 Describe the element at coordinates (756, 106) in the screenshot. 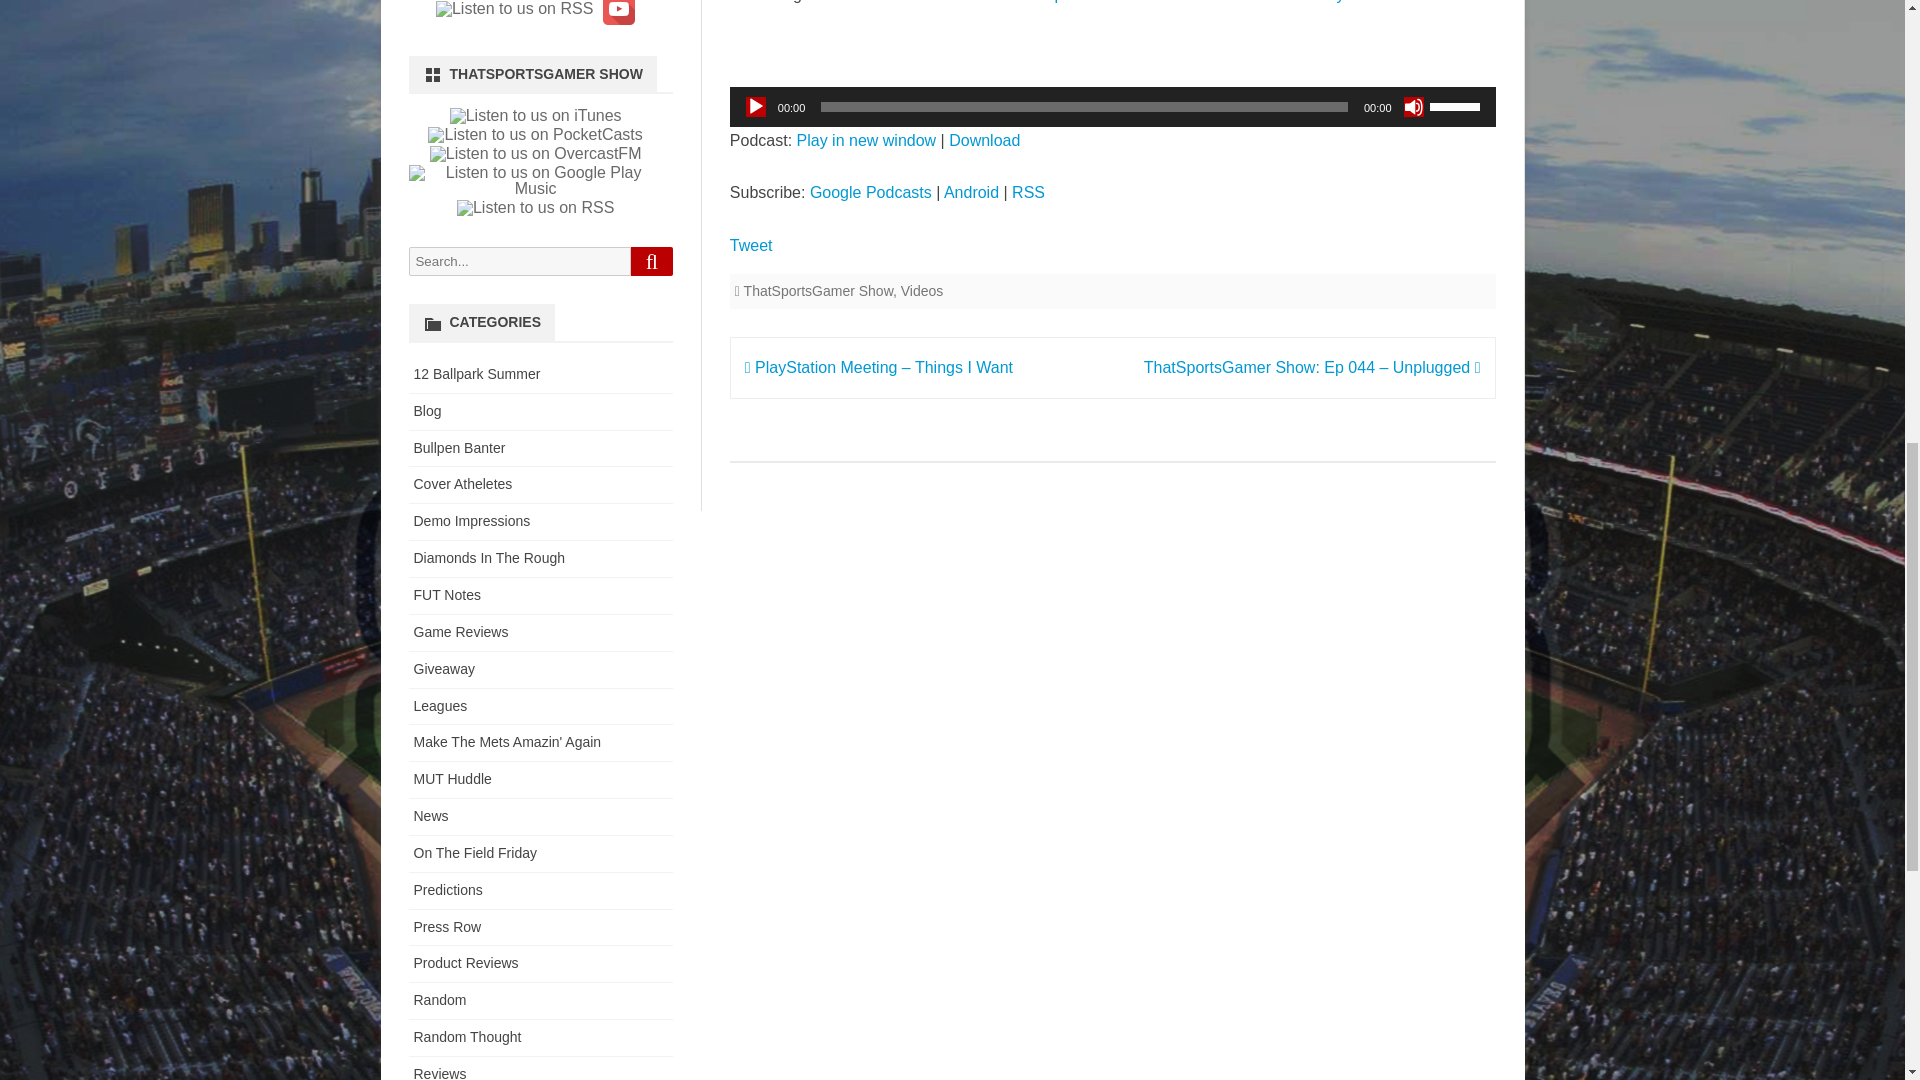

I see `Play` at that location.